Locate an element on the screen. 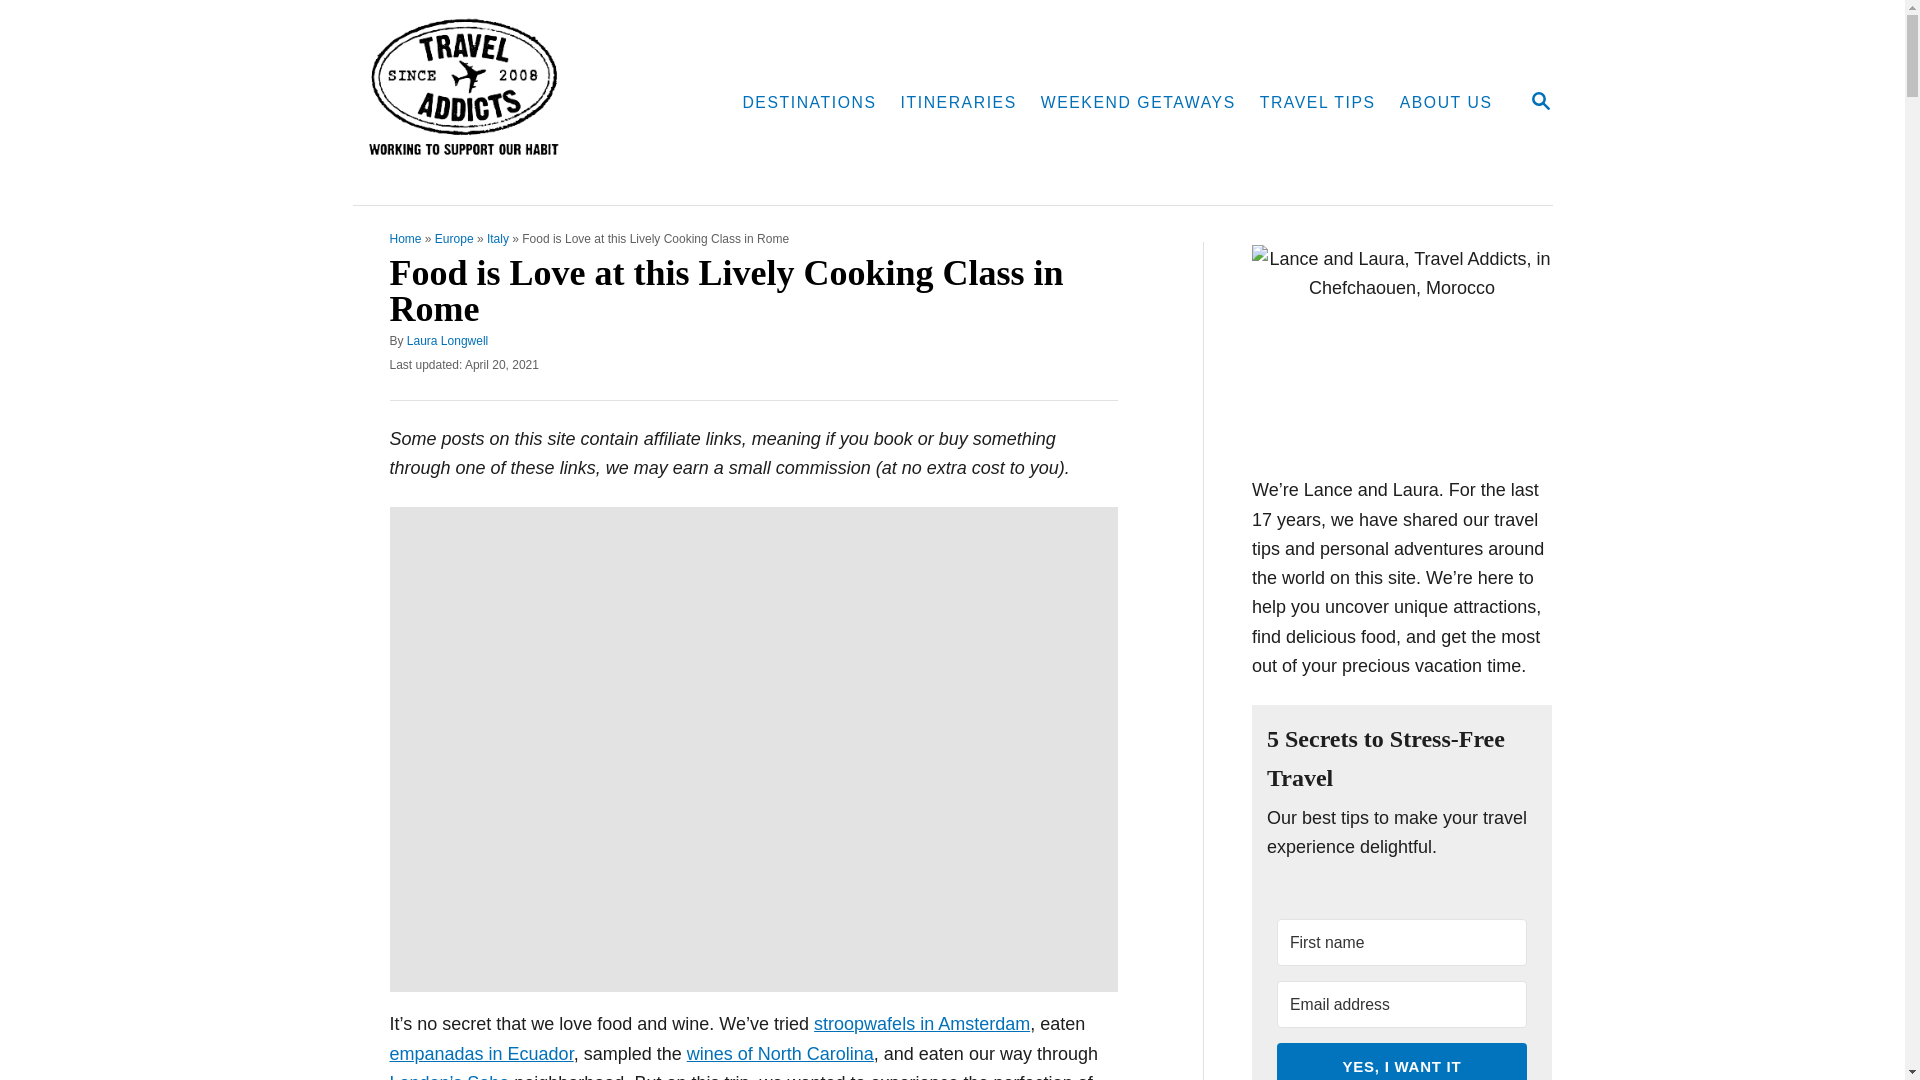 The height and width of the screenshot is (1080, 1920). MAGNIFYING GLASS is located at coordinates (1540, 100).